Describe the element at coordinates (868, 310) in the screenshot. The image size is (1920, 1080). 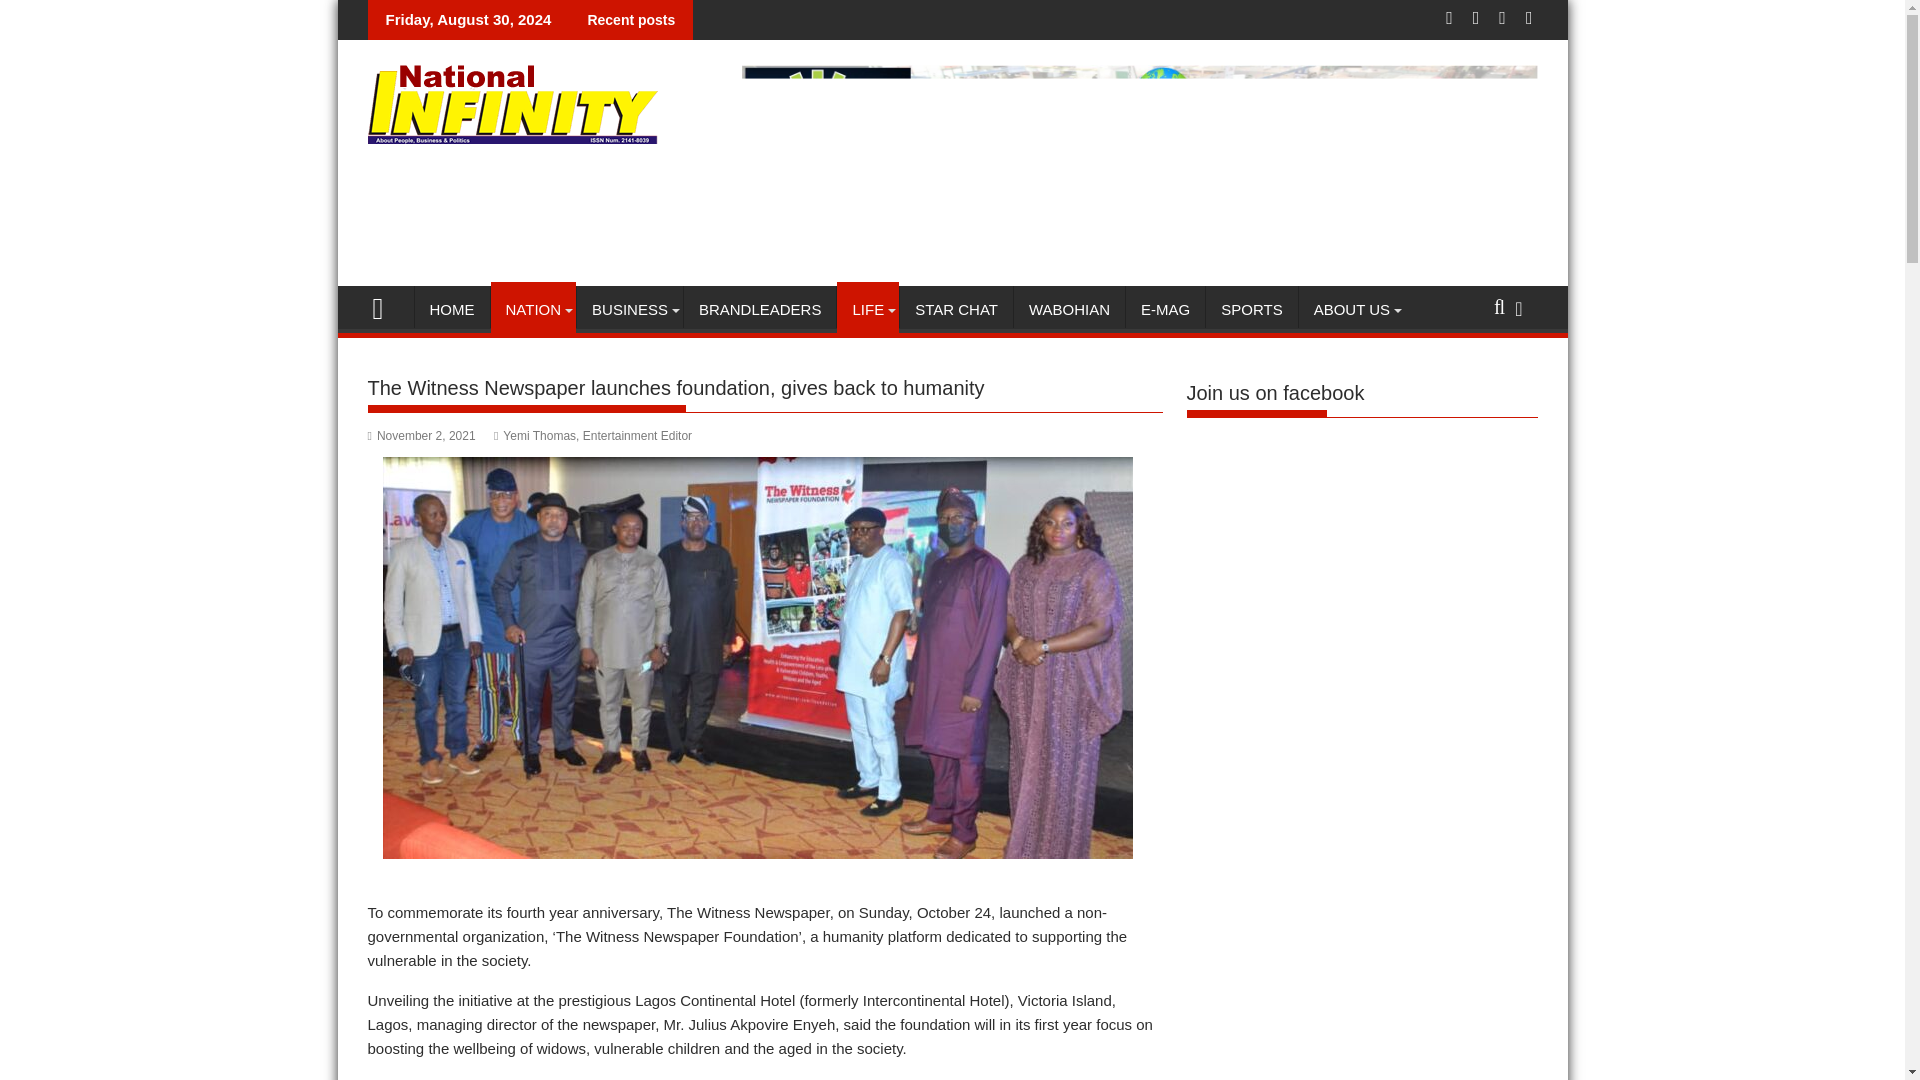
I see `LIFE` at that location.